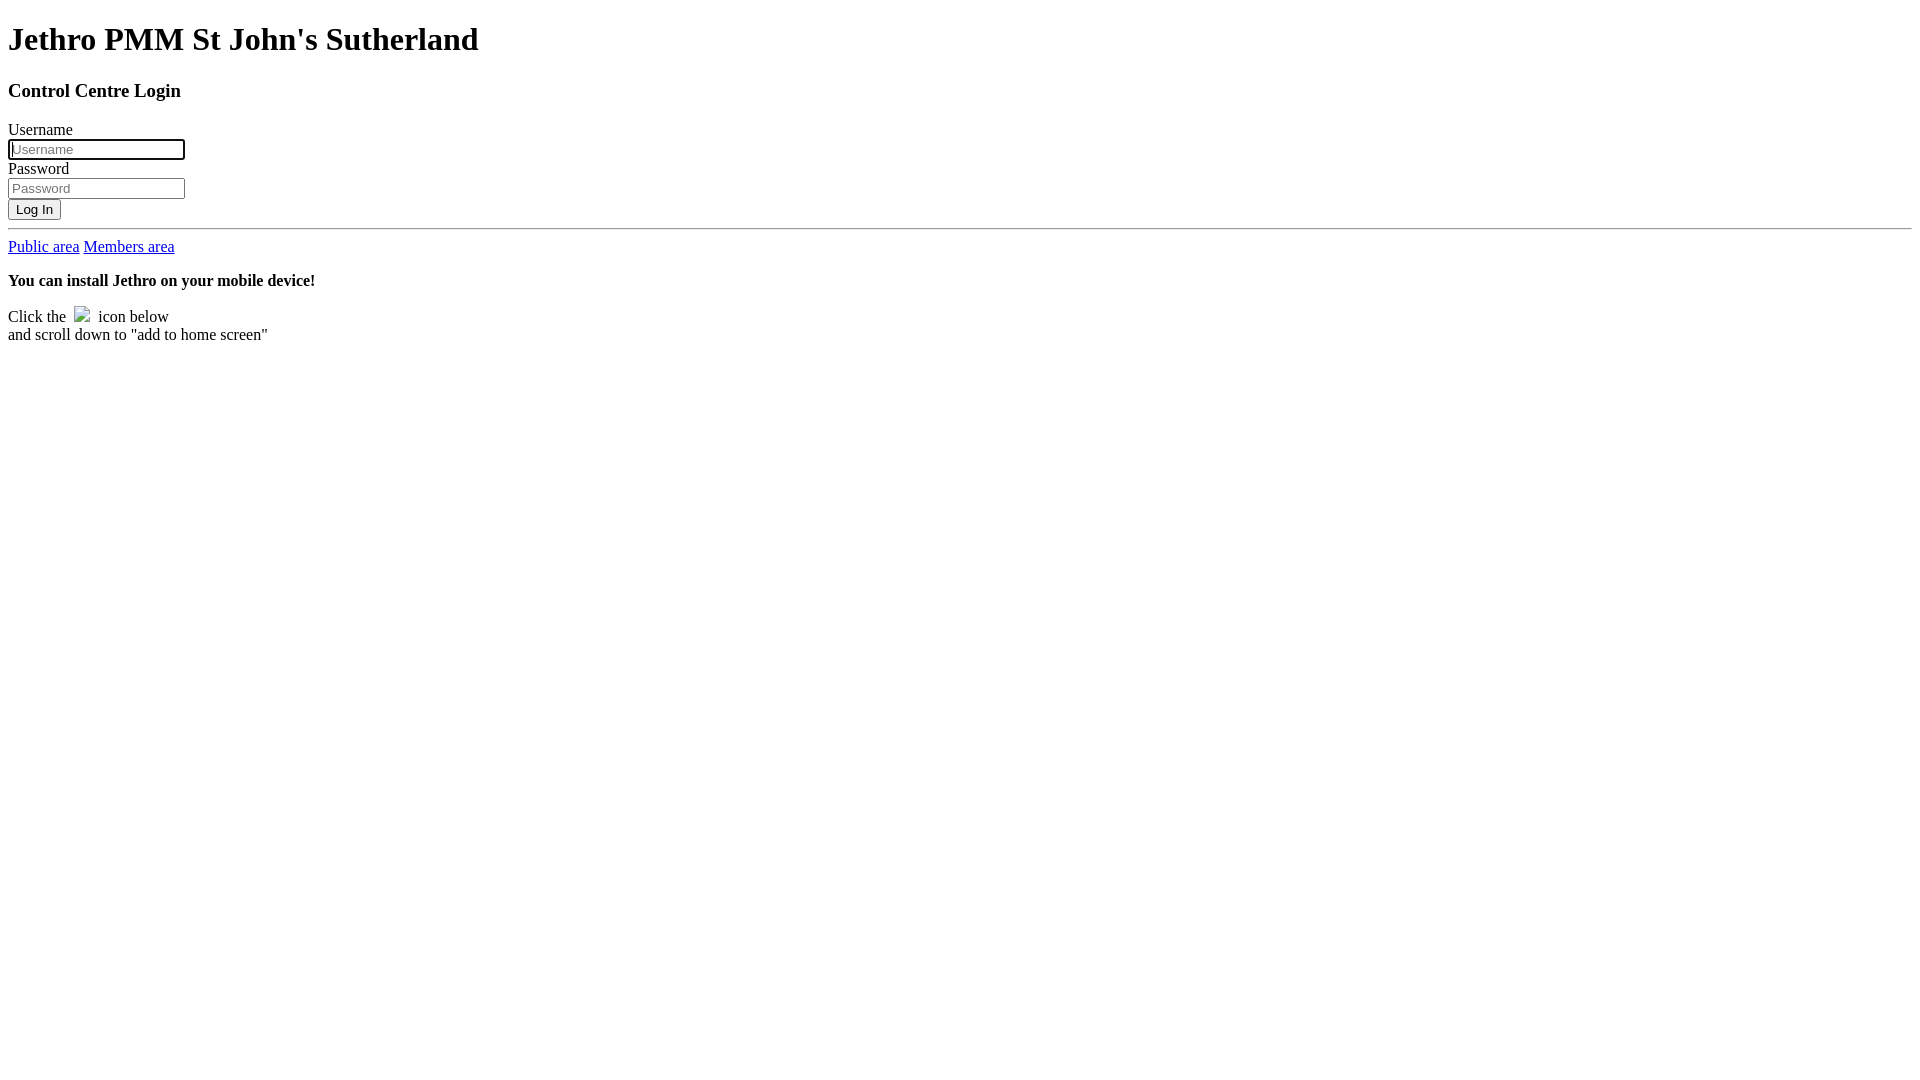  What do you see at coordinates (130, 246) in the screenshot?
I see `Members area` at bounding box center [130, 246].